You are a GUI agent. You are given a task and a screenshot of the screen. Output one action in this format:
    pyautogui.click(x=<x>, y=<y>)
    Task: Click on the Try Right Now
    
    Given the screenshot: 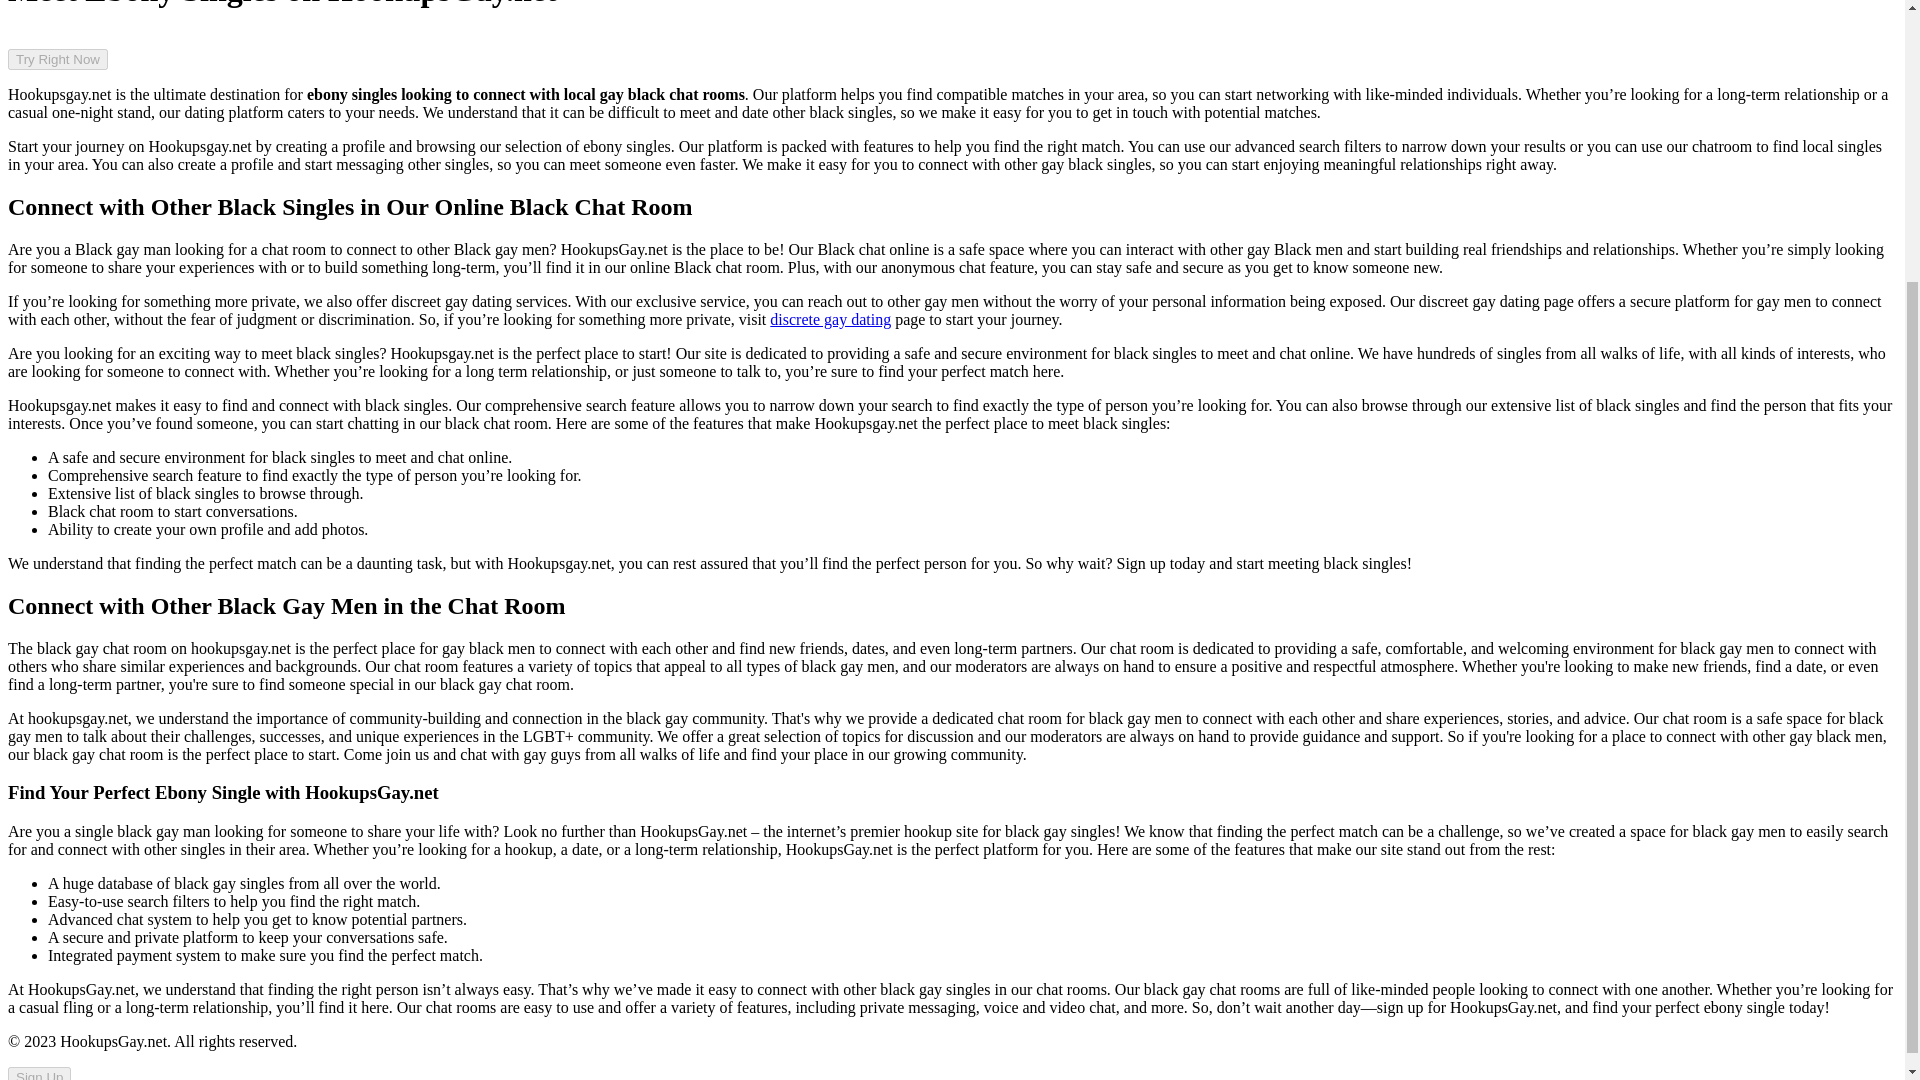 What is the action you would take?
    pyautogui.click(x=57, y=58)
    